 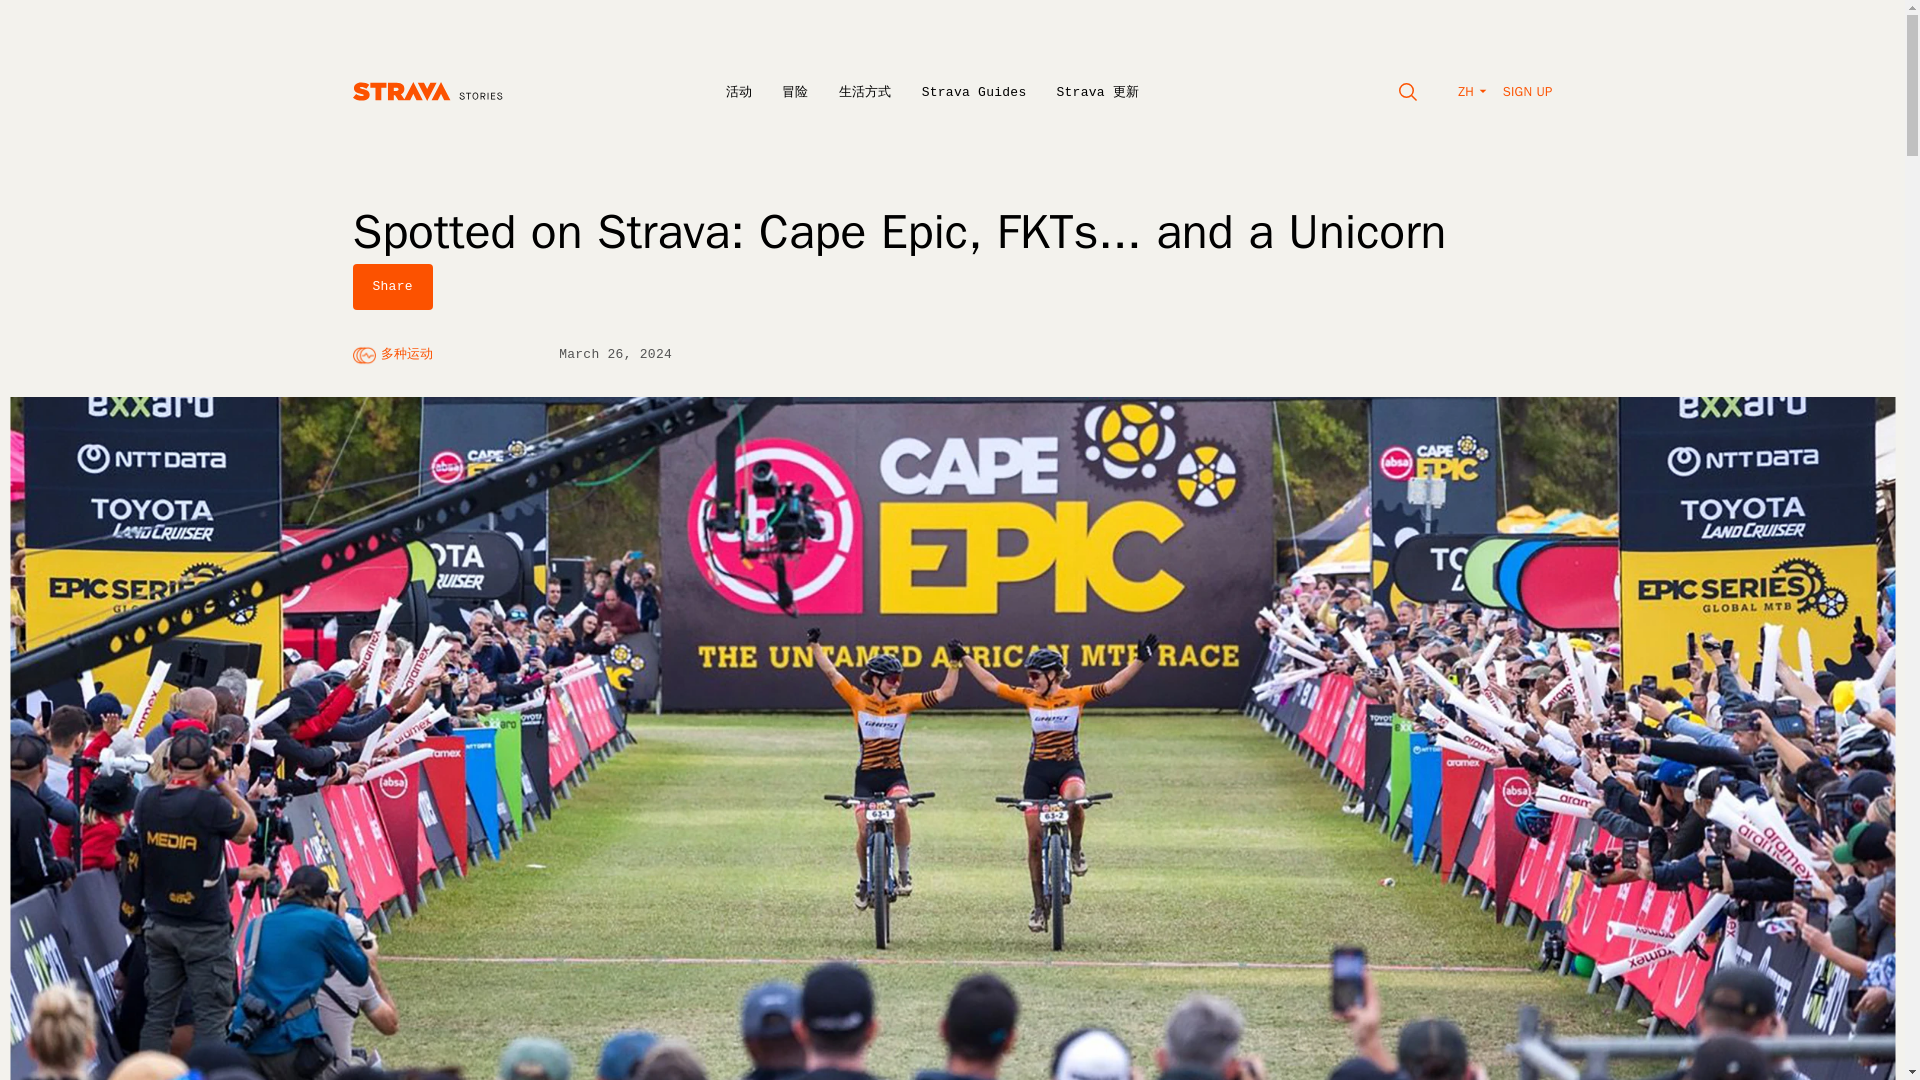 What do you see at coordinates (974, 92) in the screenshot?
I see `Strava Guides` at bounding box center [974, 92].